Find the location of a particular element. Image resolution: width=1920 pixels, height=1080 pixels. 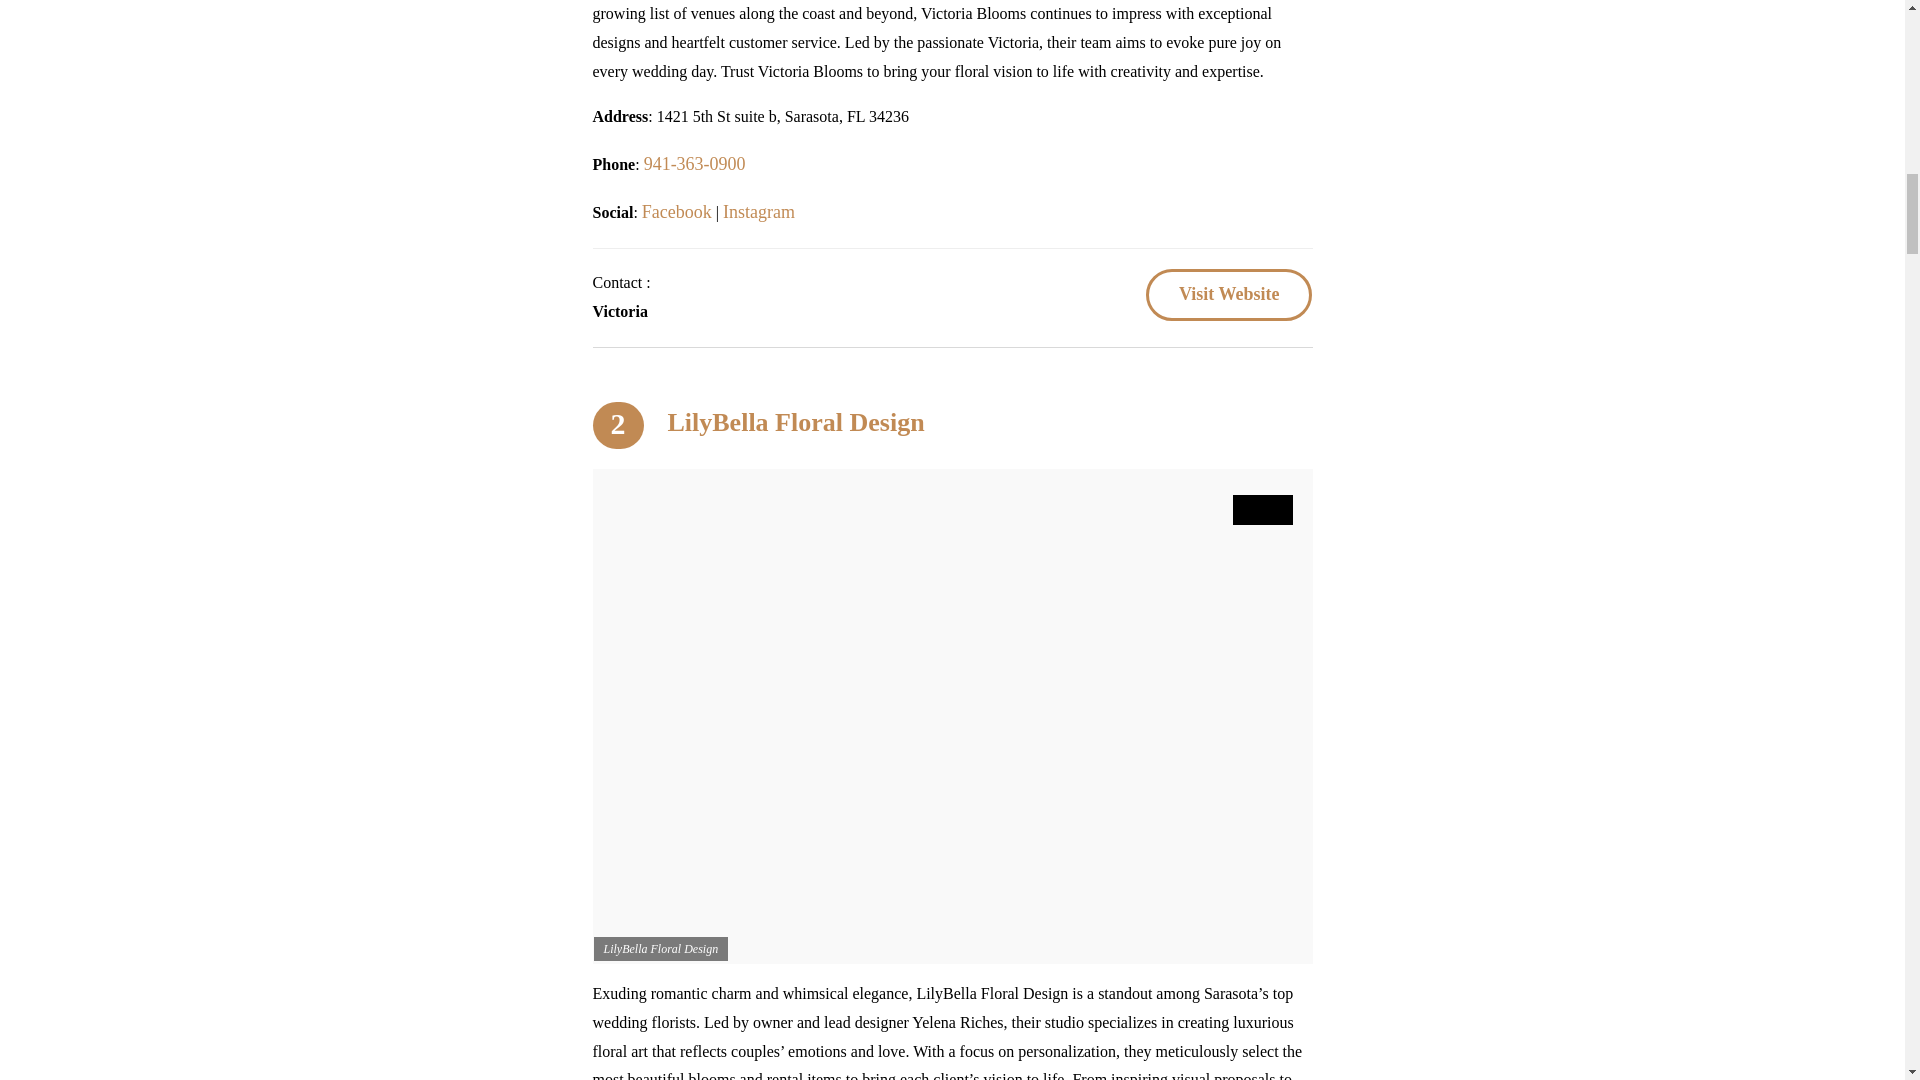

Facebook is located at coordinates (676, 212).